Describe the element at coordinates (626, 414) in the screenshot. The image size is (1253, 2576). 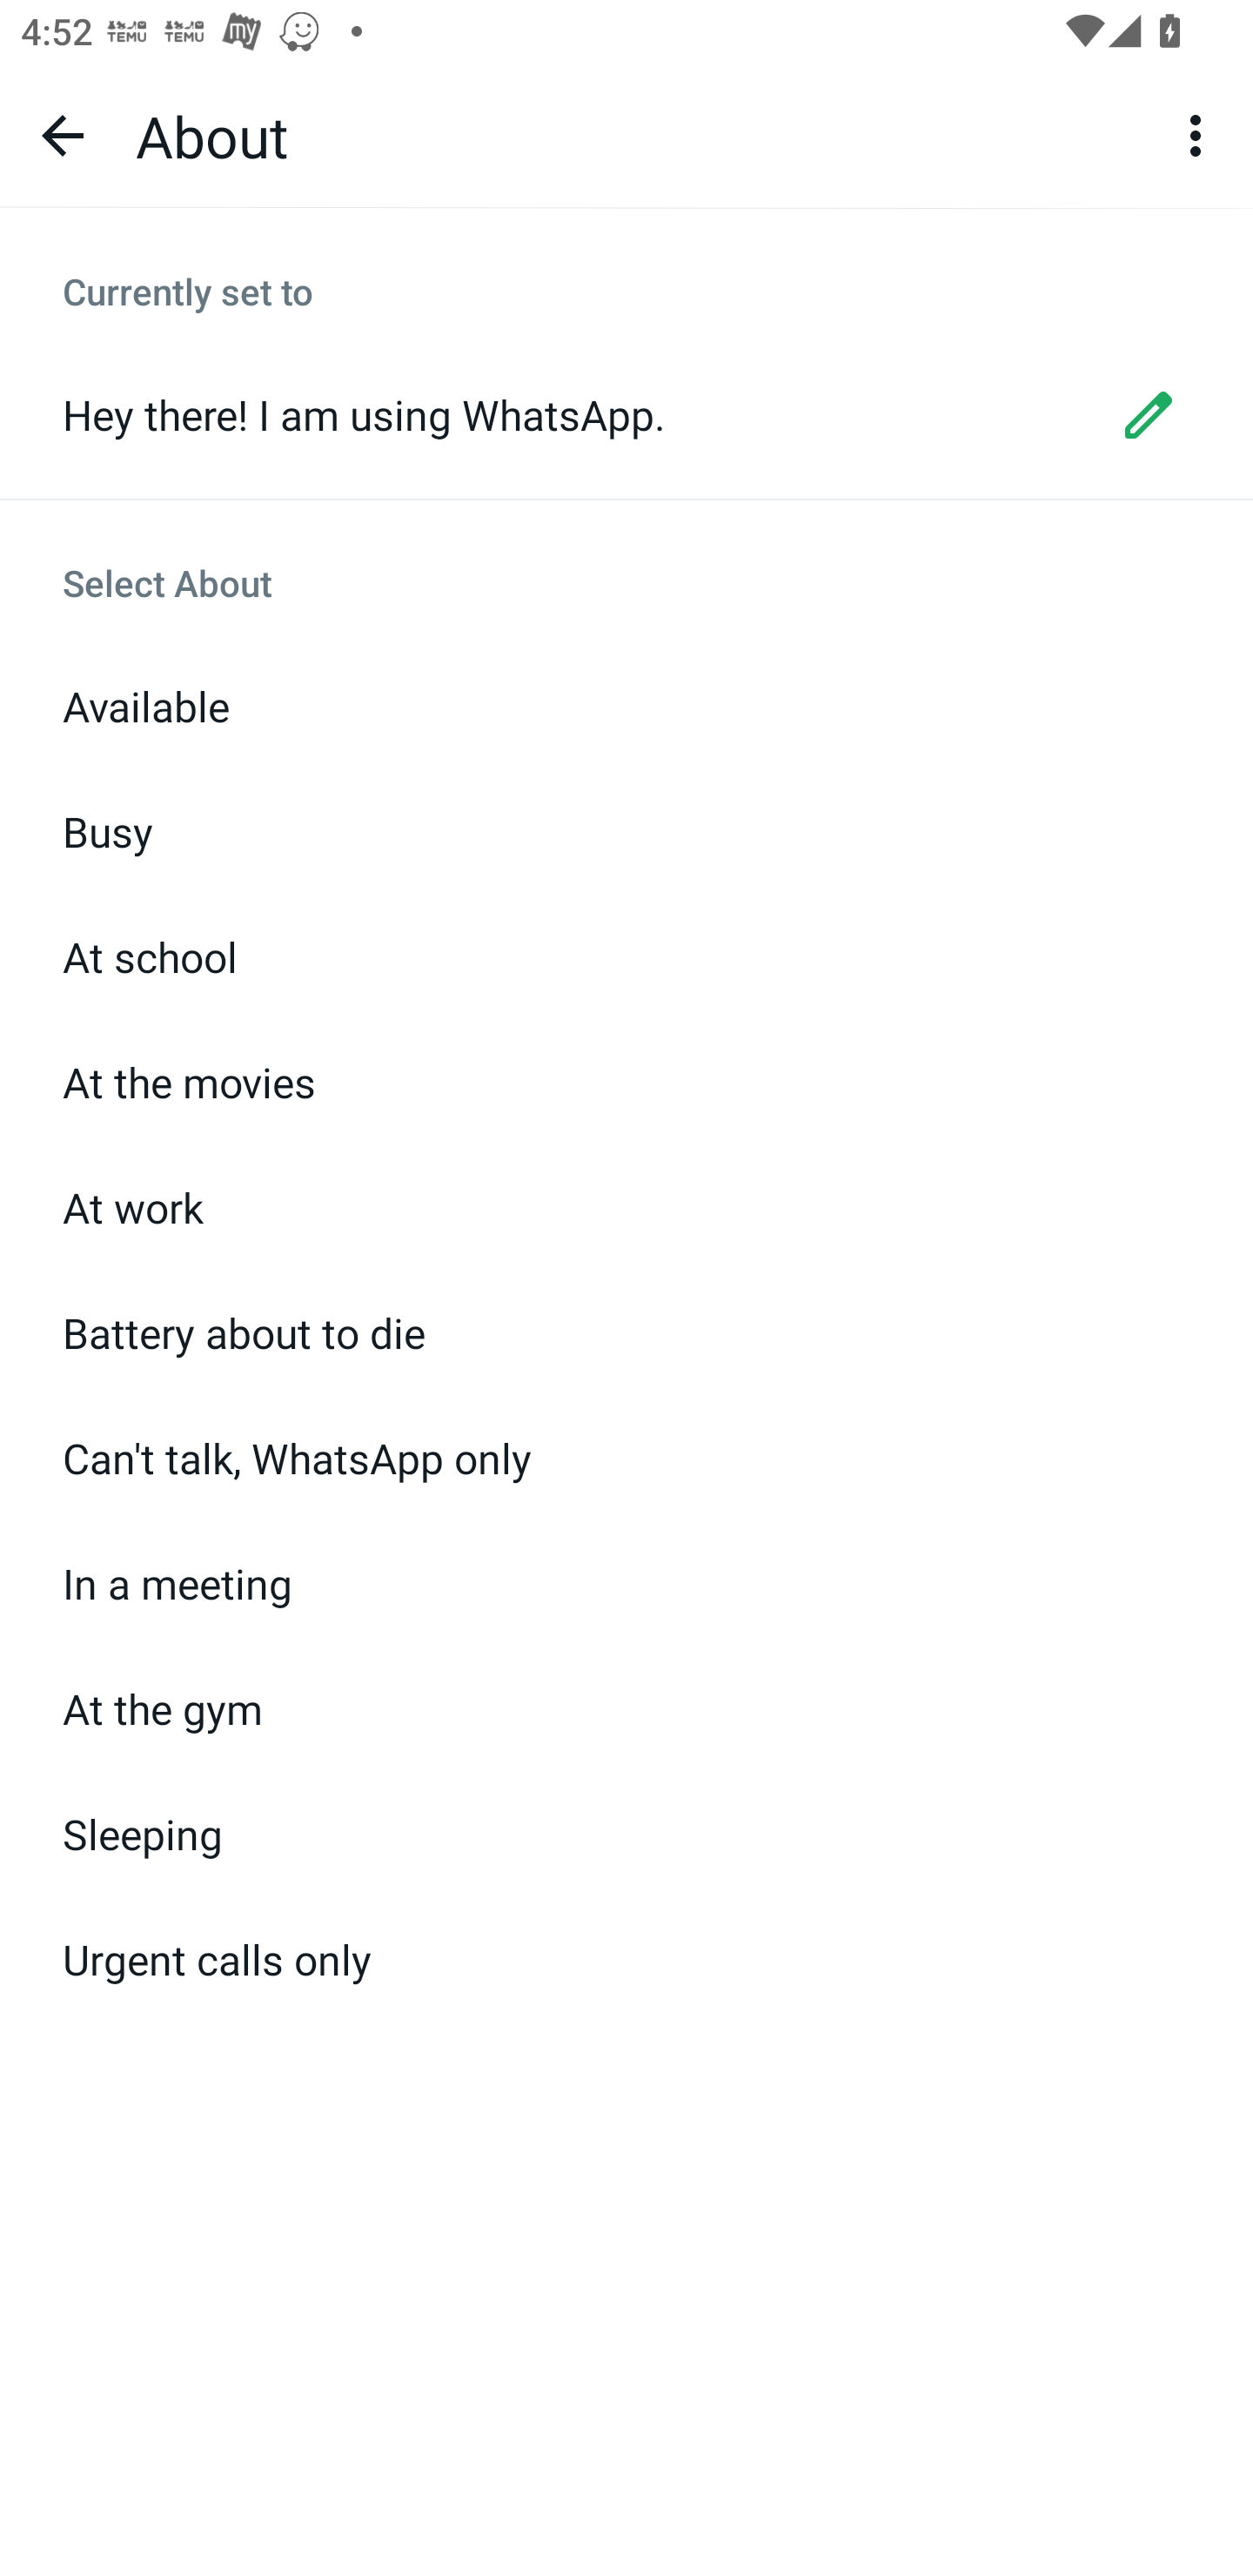
I see `Hey there! I am using WhatsApp. edit` at that location.